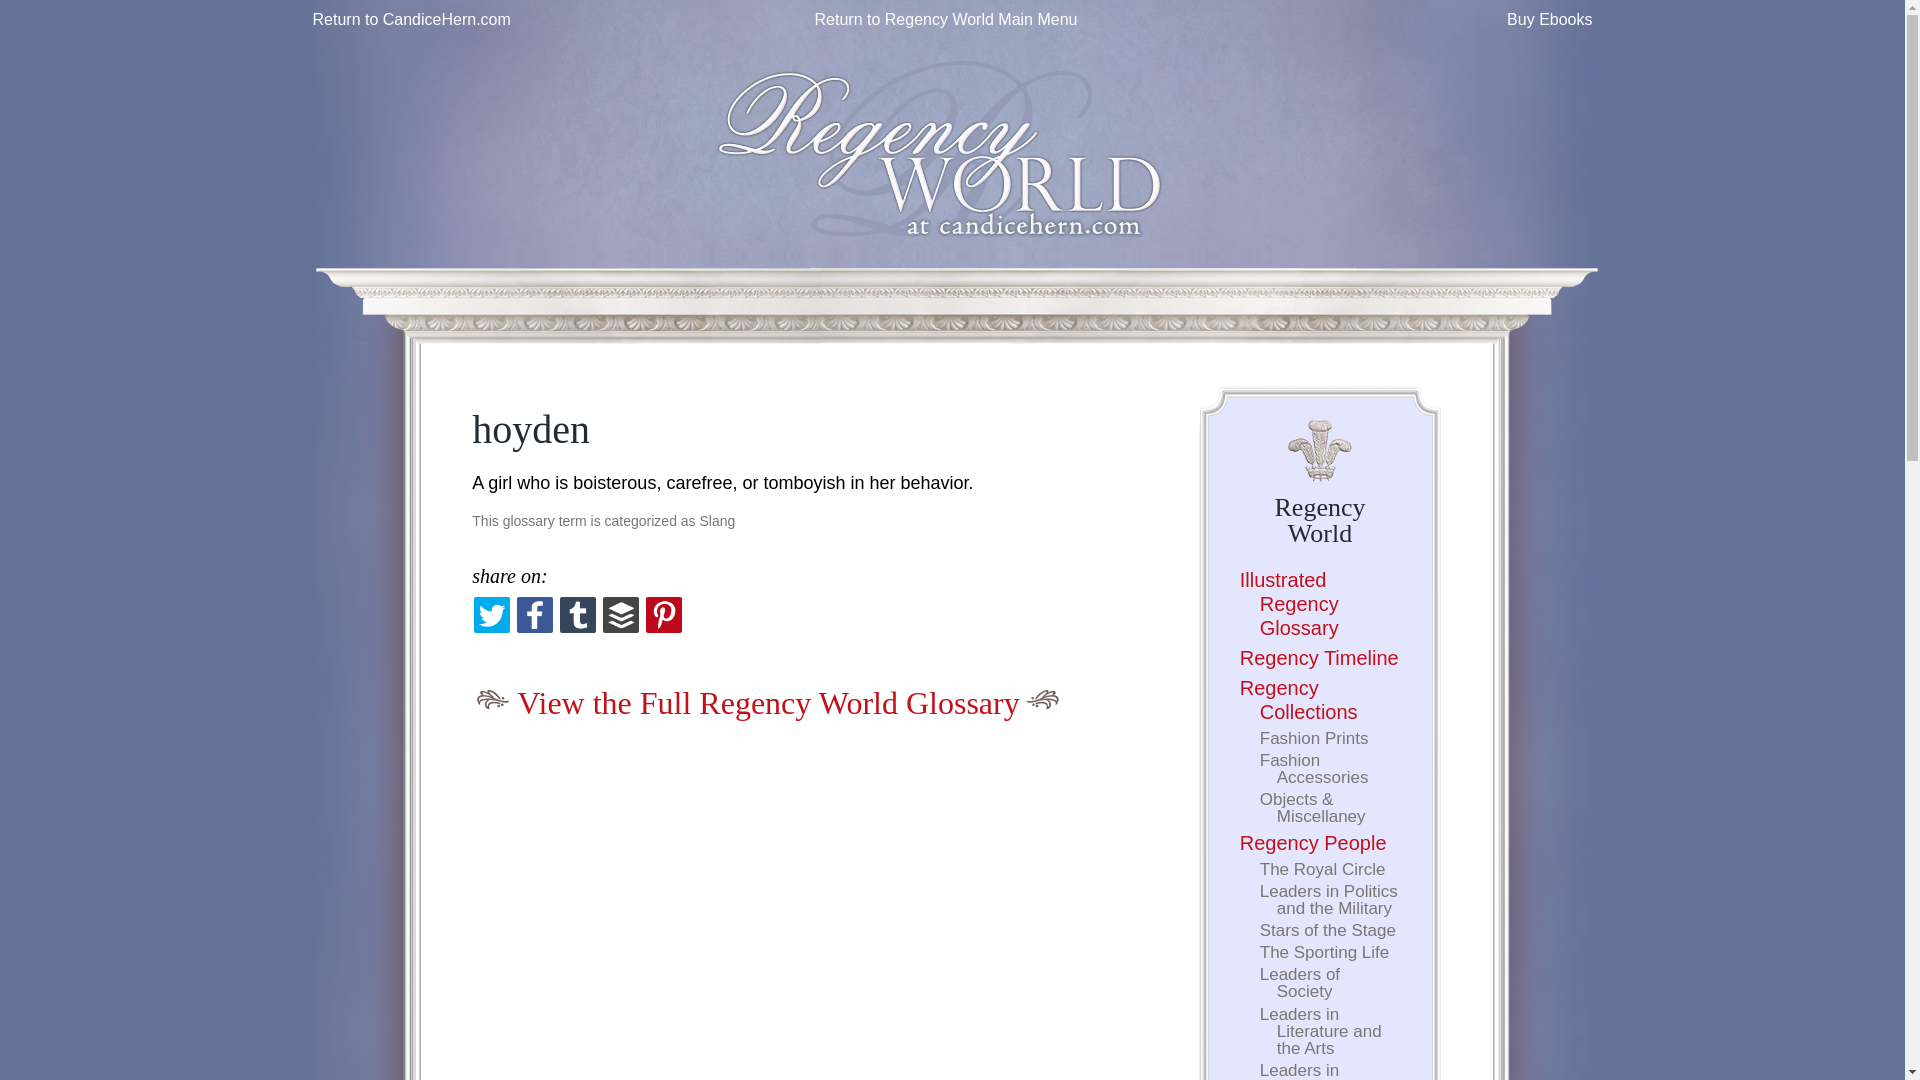  What do you see at coordinates (718, 521) in the screenshot?
I see `Slang` at bounding box center [718, 521].